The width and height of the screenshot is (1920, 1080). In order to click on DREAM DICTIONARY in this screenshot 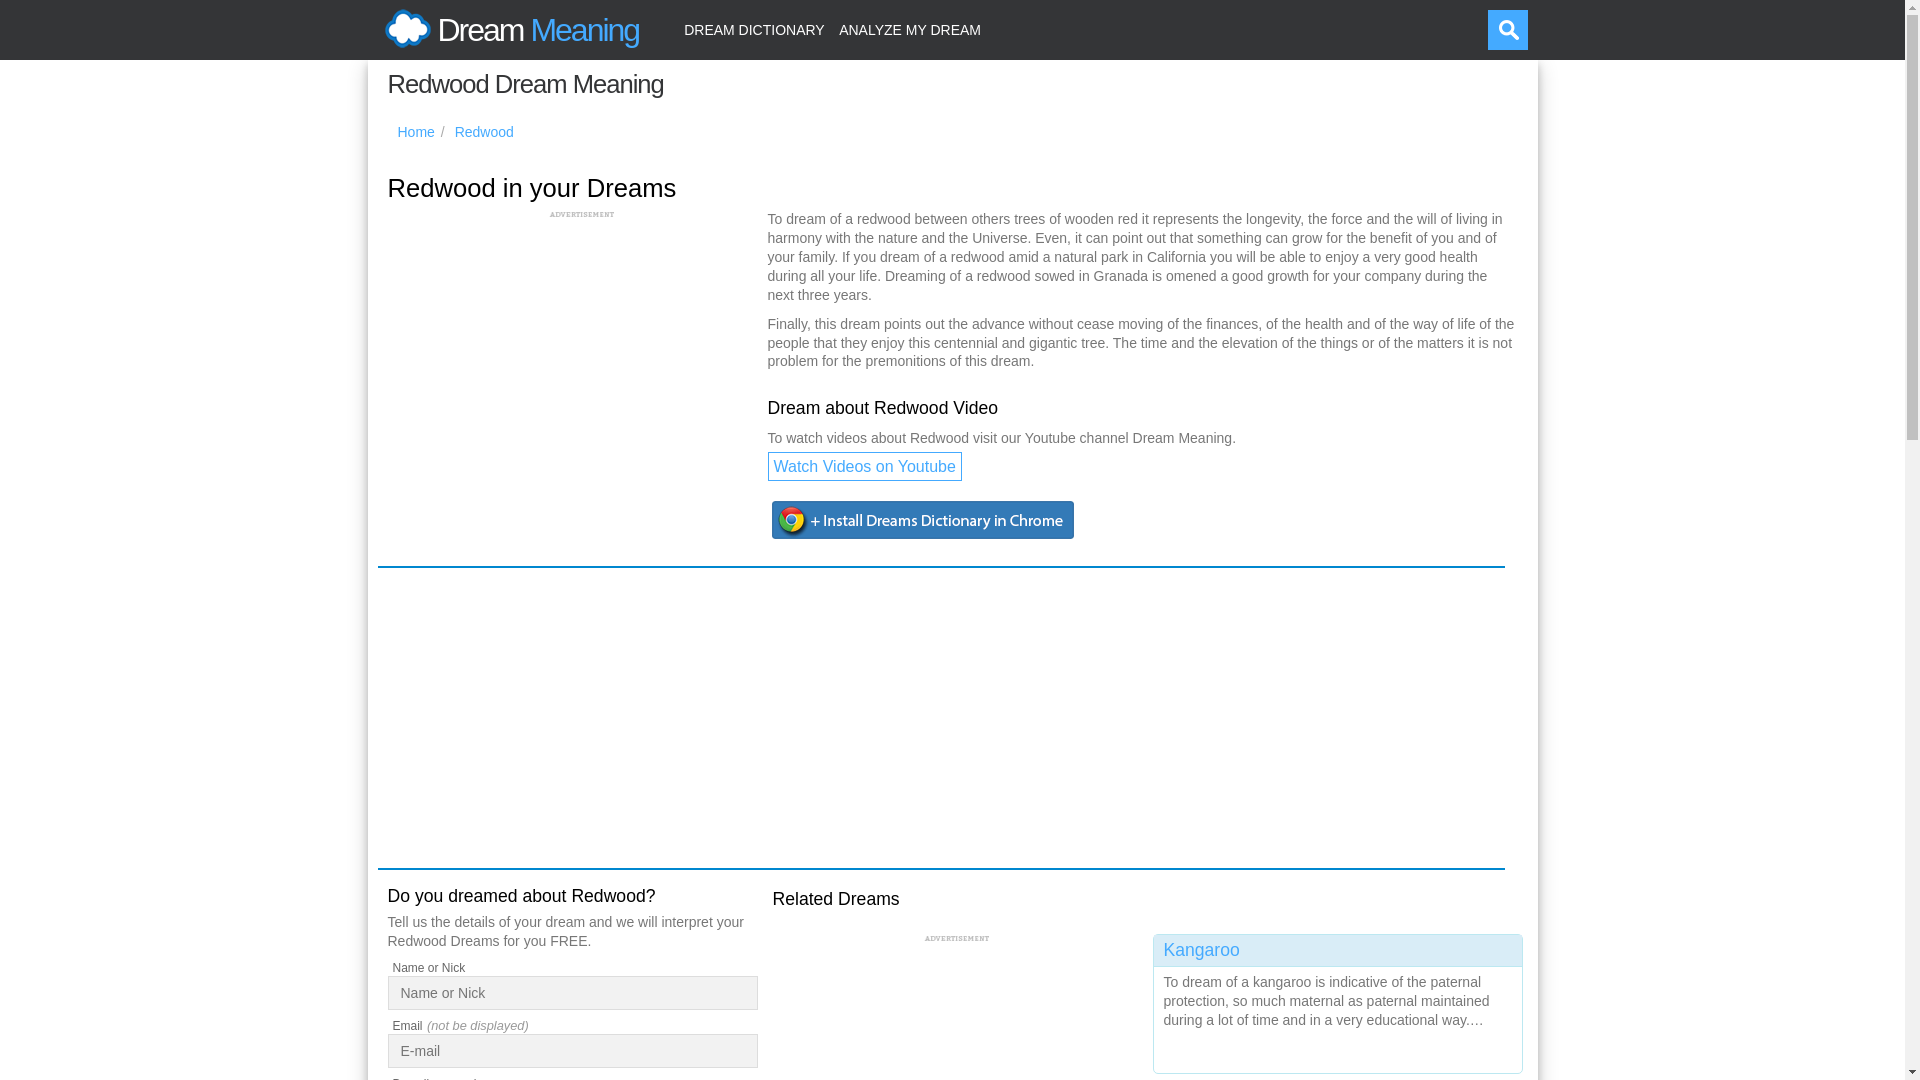, I will do `click(754, 30)`.